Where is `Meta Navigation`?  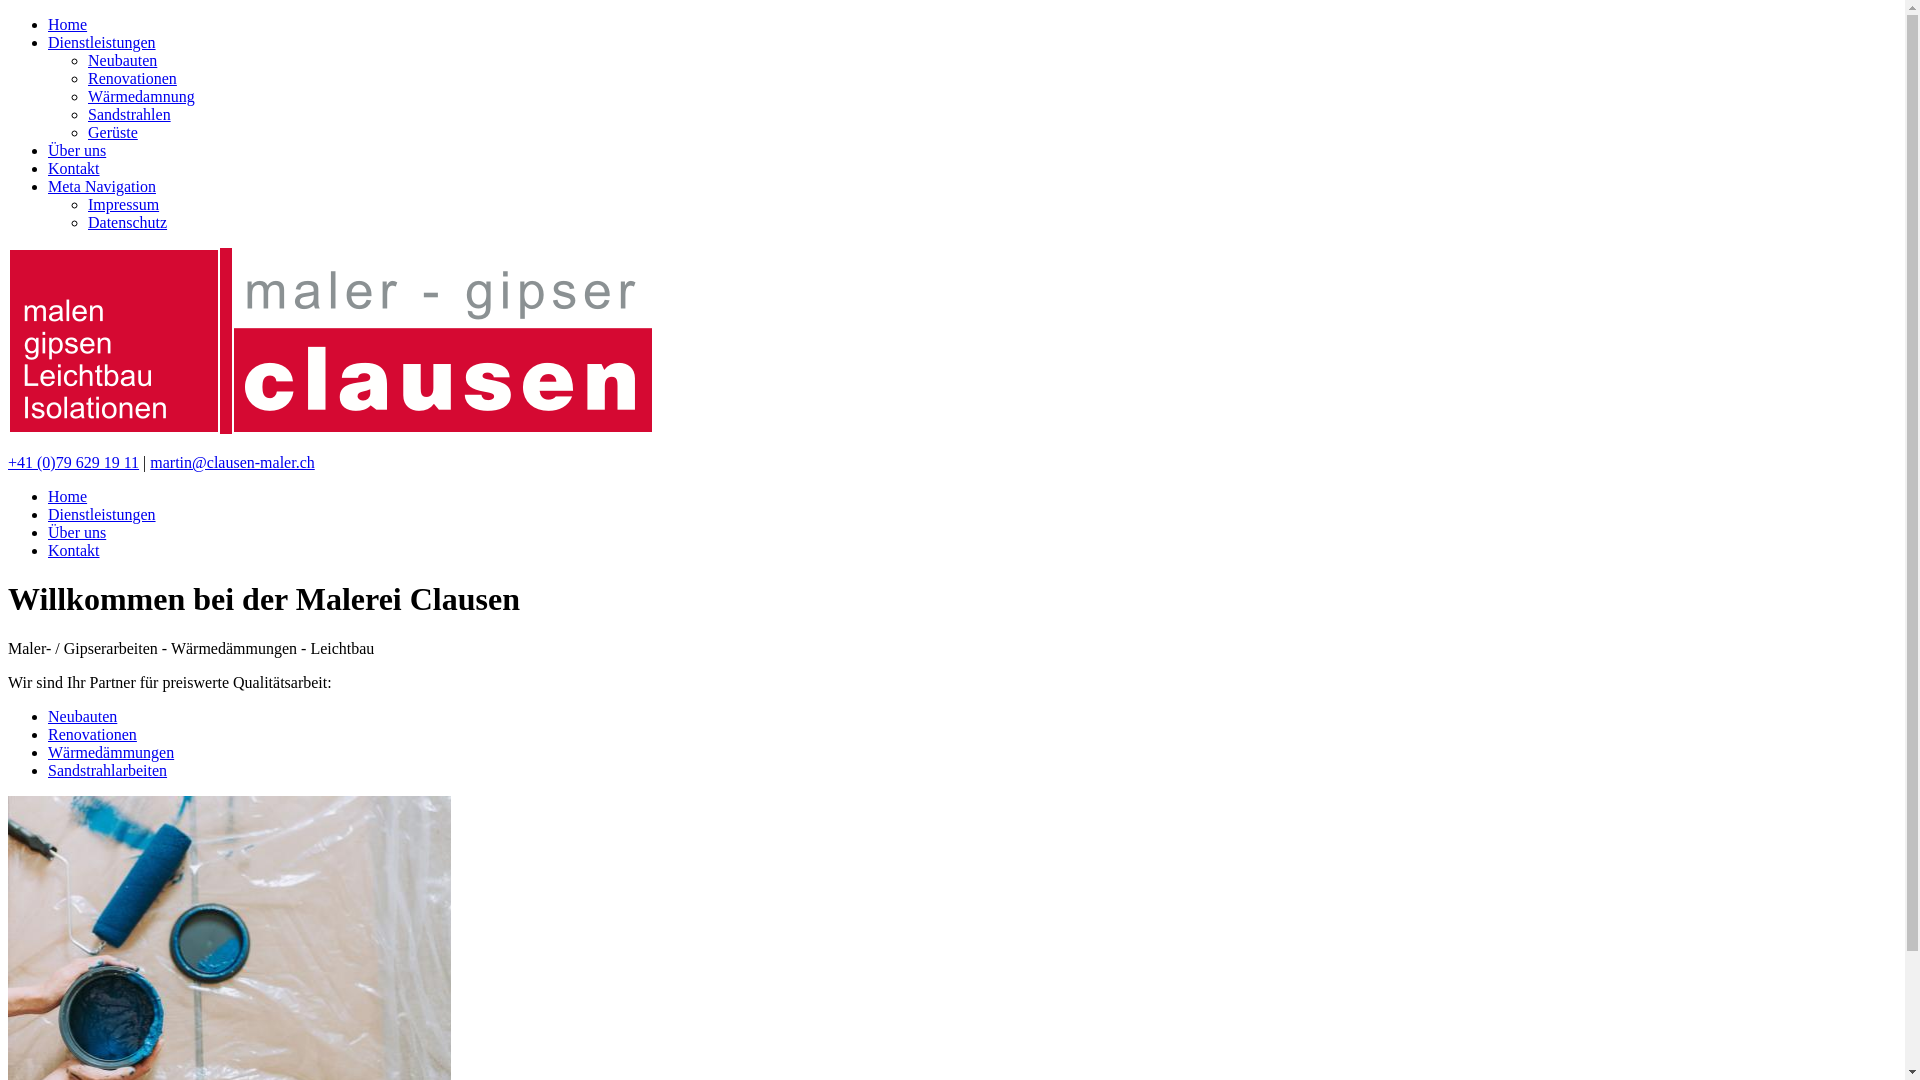 Meta Navigation is located at coordinates (102, 186).